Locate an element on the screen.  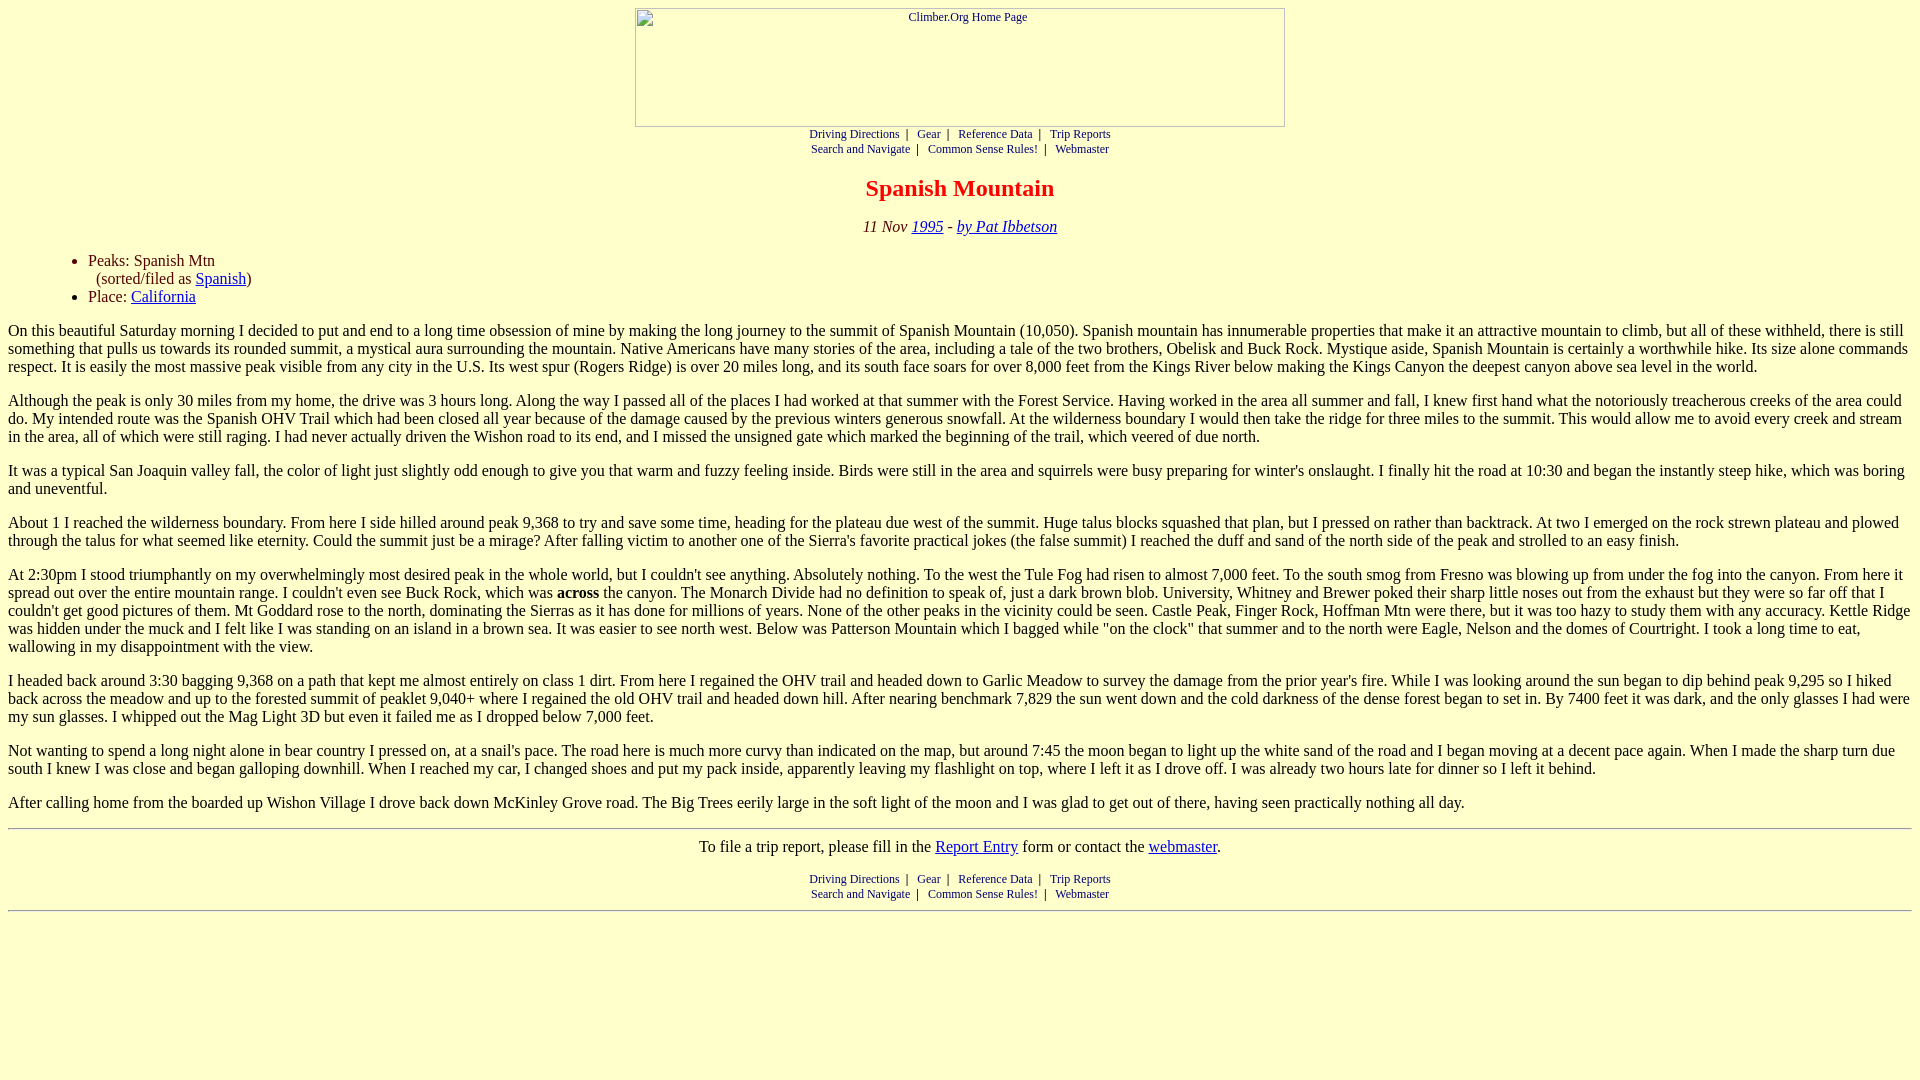
by Pat Ibbetson is located at coordinates (1006, 226).